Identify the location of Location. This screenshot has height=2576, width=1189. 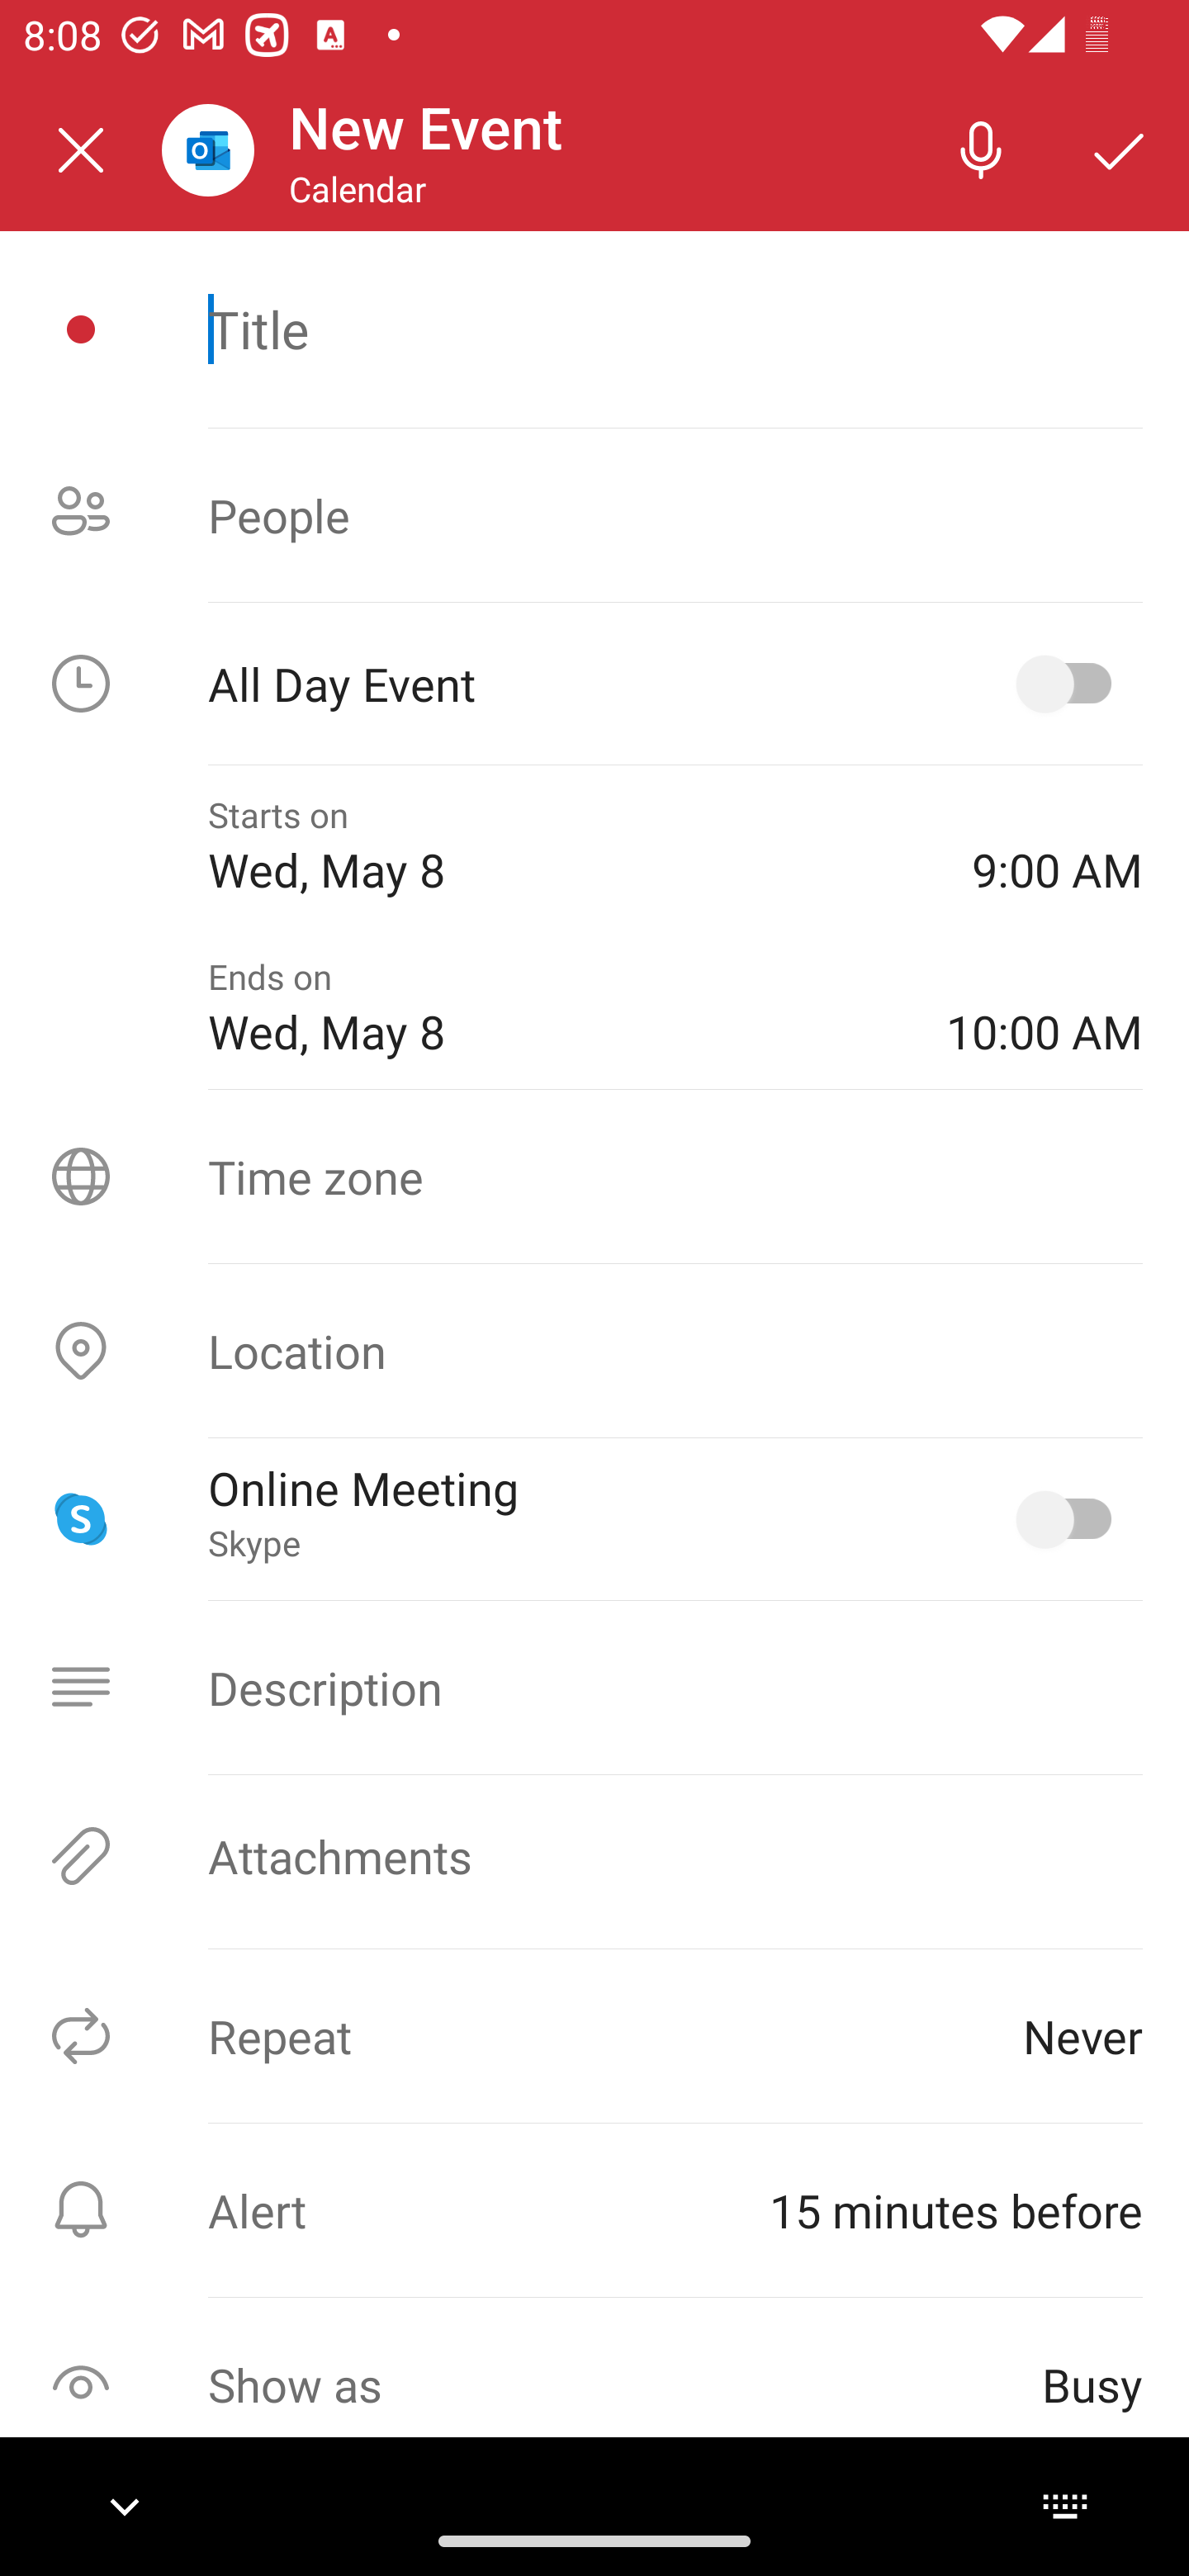
(594, 1351).